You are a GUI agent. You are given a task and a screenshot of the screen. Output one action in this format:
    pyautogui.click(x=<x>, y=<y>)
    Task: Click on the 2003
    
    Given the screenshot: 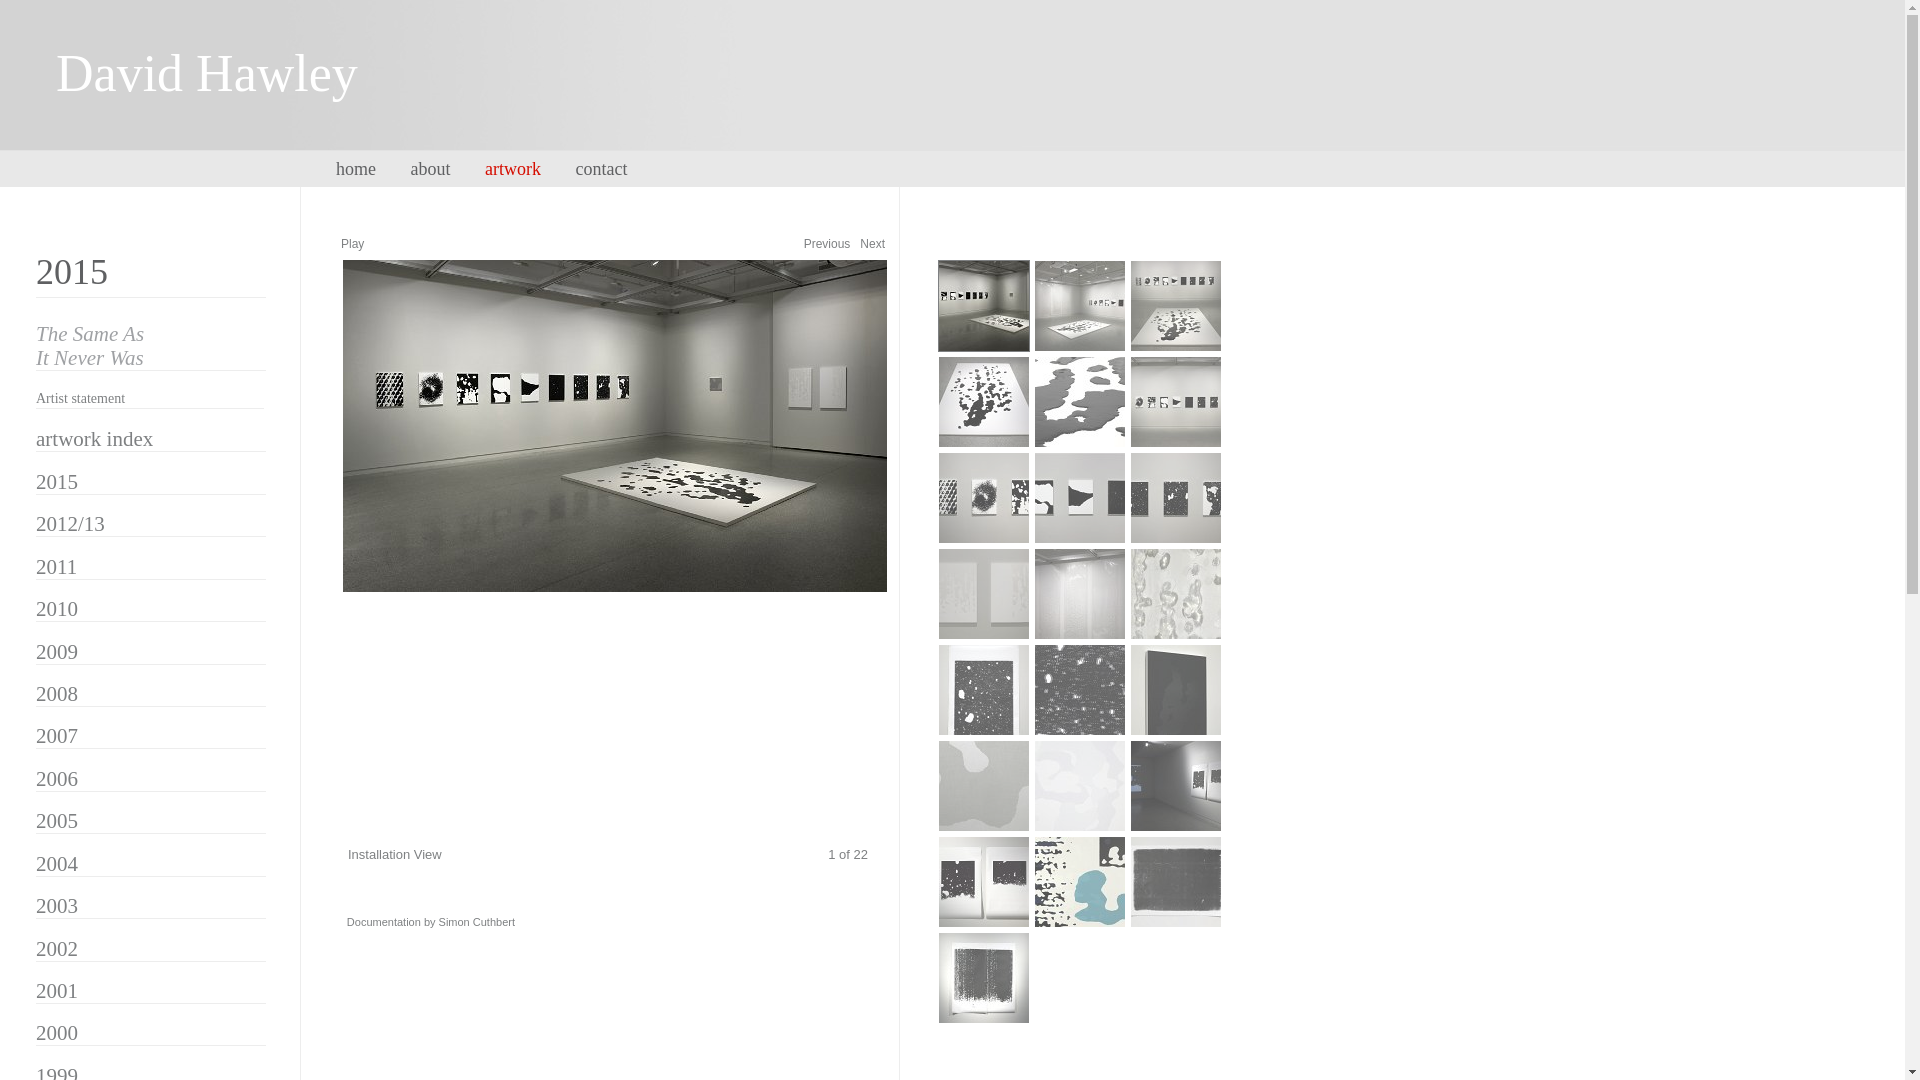 What is the action you would take?
    pyautogui.click(x=57, y=906)
    